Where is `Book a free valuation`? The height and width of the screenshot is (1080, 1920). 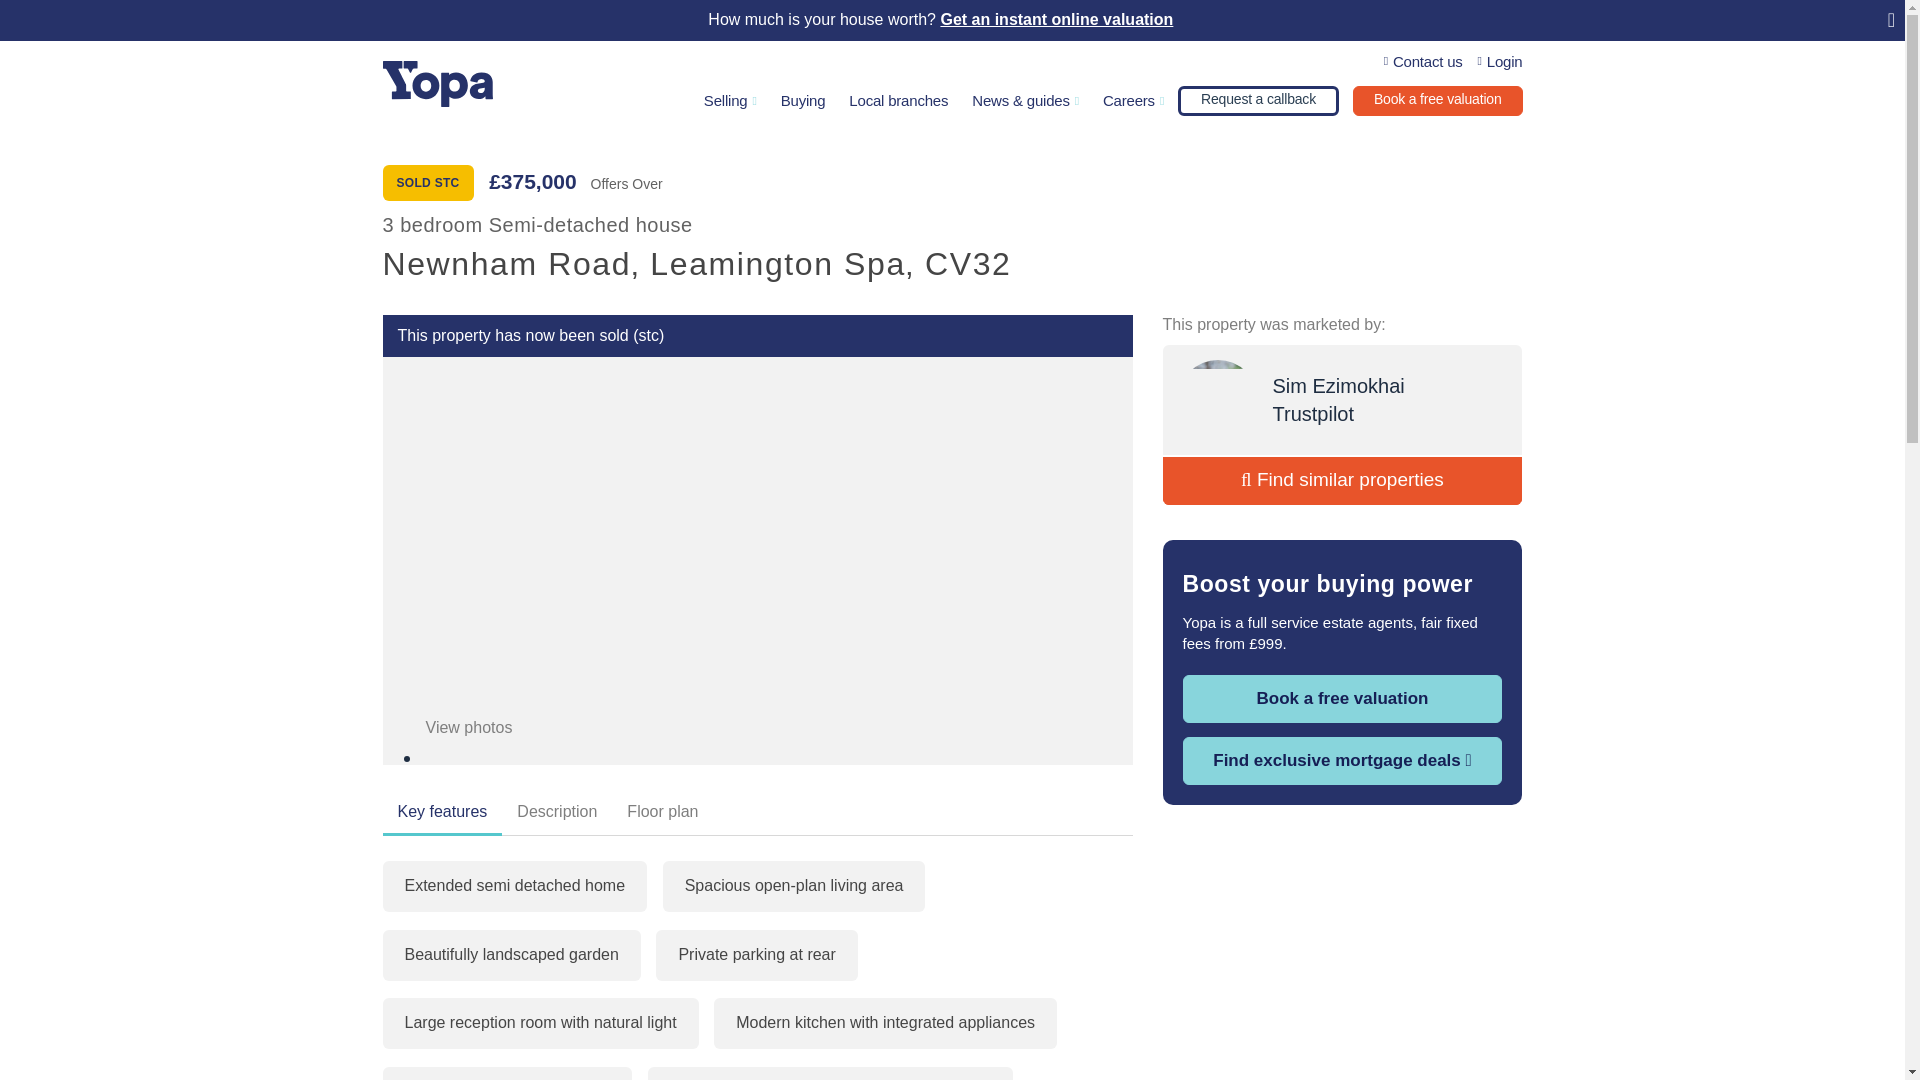
Book a free valuation is located at coordinates (1438, 100).